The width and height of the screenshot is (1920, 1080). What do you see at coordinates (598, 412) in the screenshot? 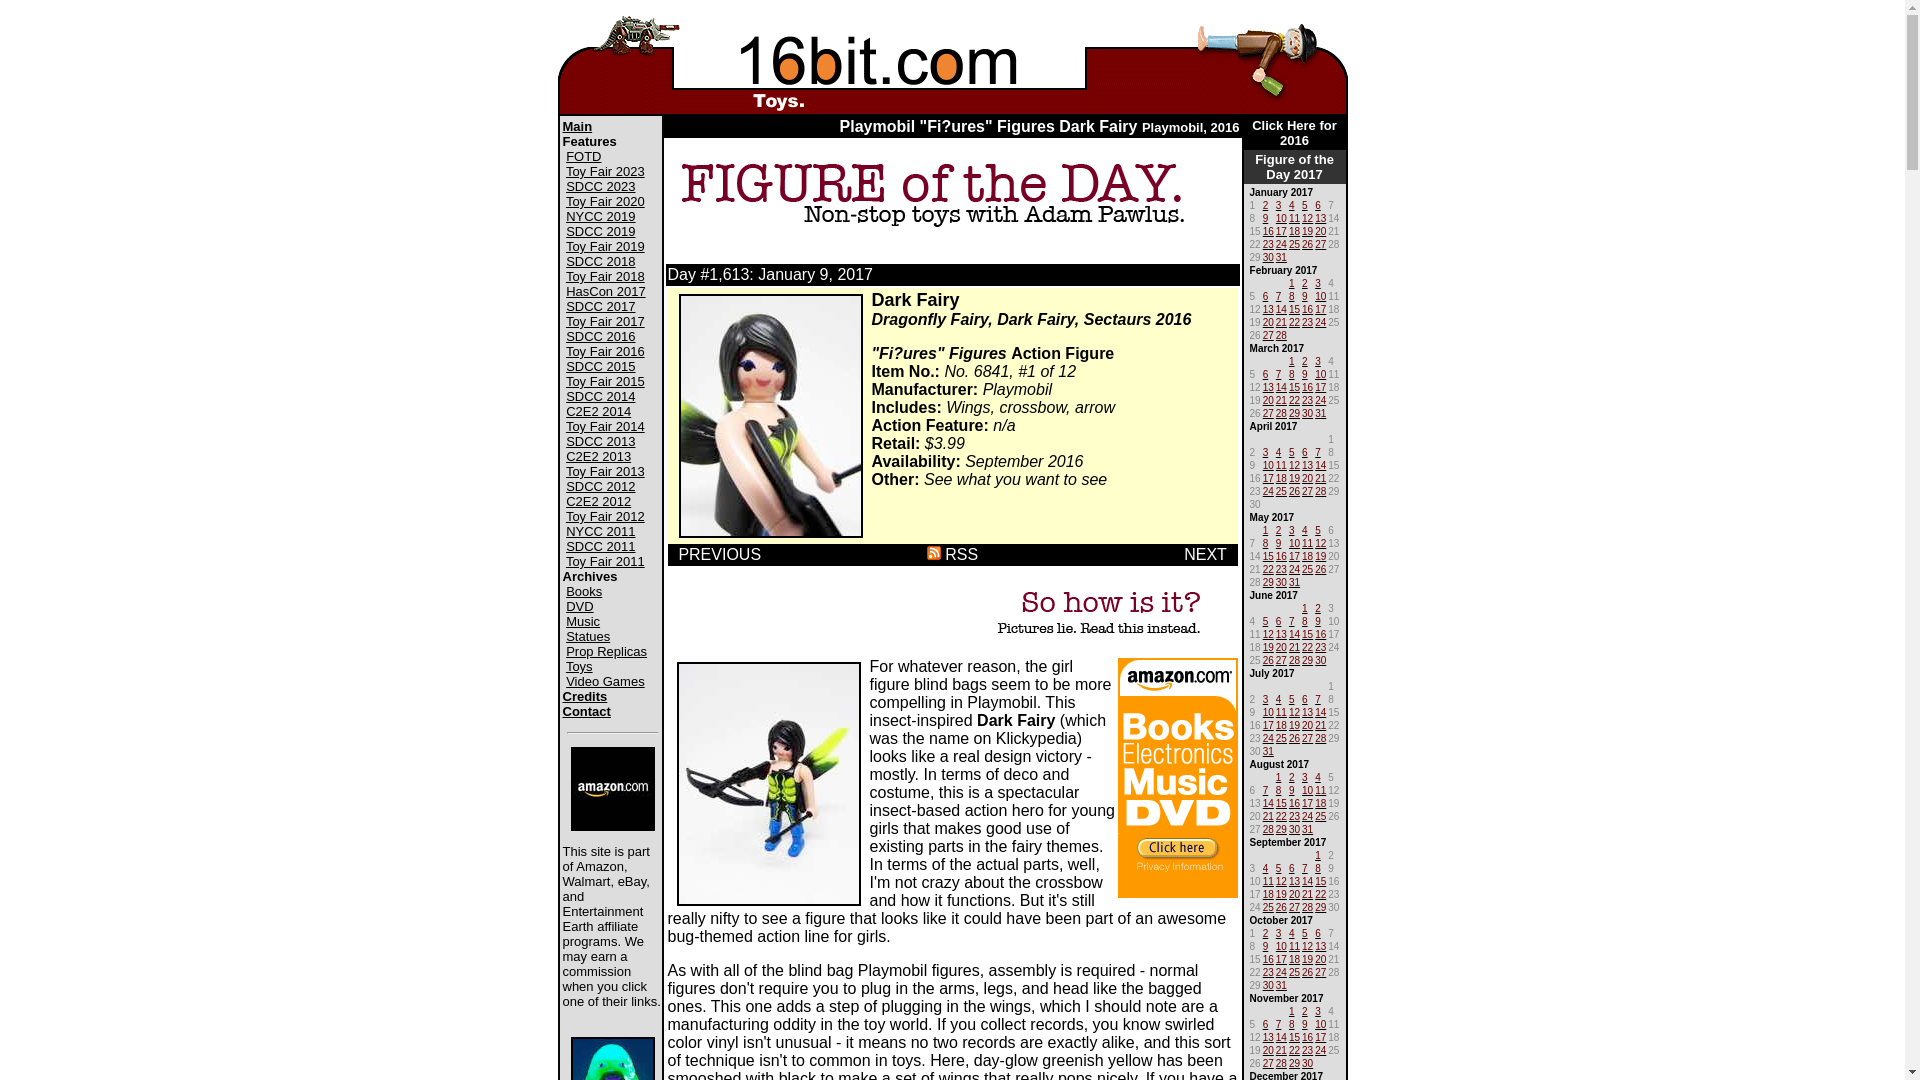
I see `C2E2 2014` at bounding box center [598, 412].